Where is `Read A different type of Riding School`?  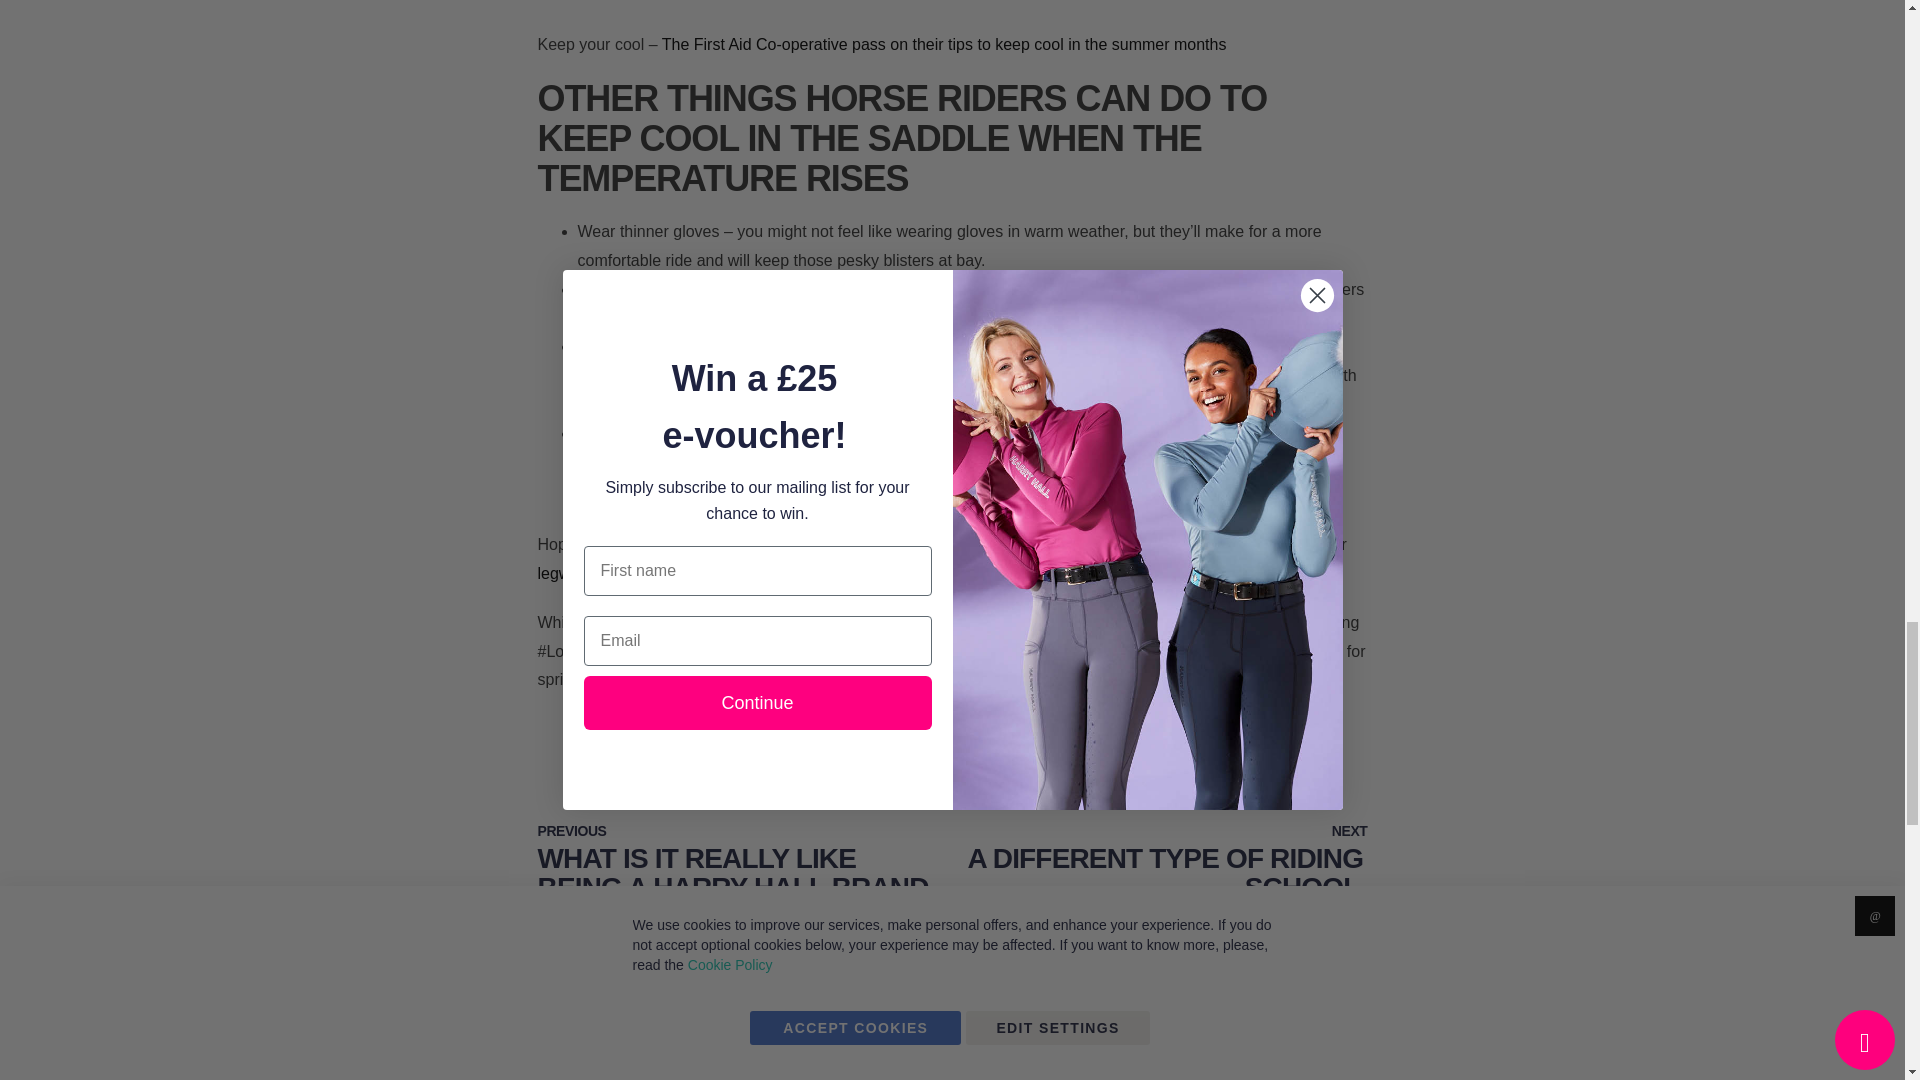 Read A different type of Riding School is located at coordinates (1160, 878).